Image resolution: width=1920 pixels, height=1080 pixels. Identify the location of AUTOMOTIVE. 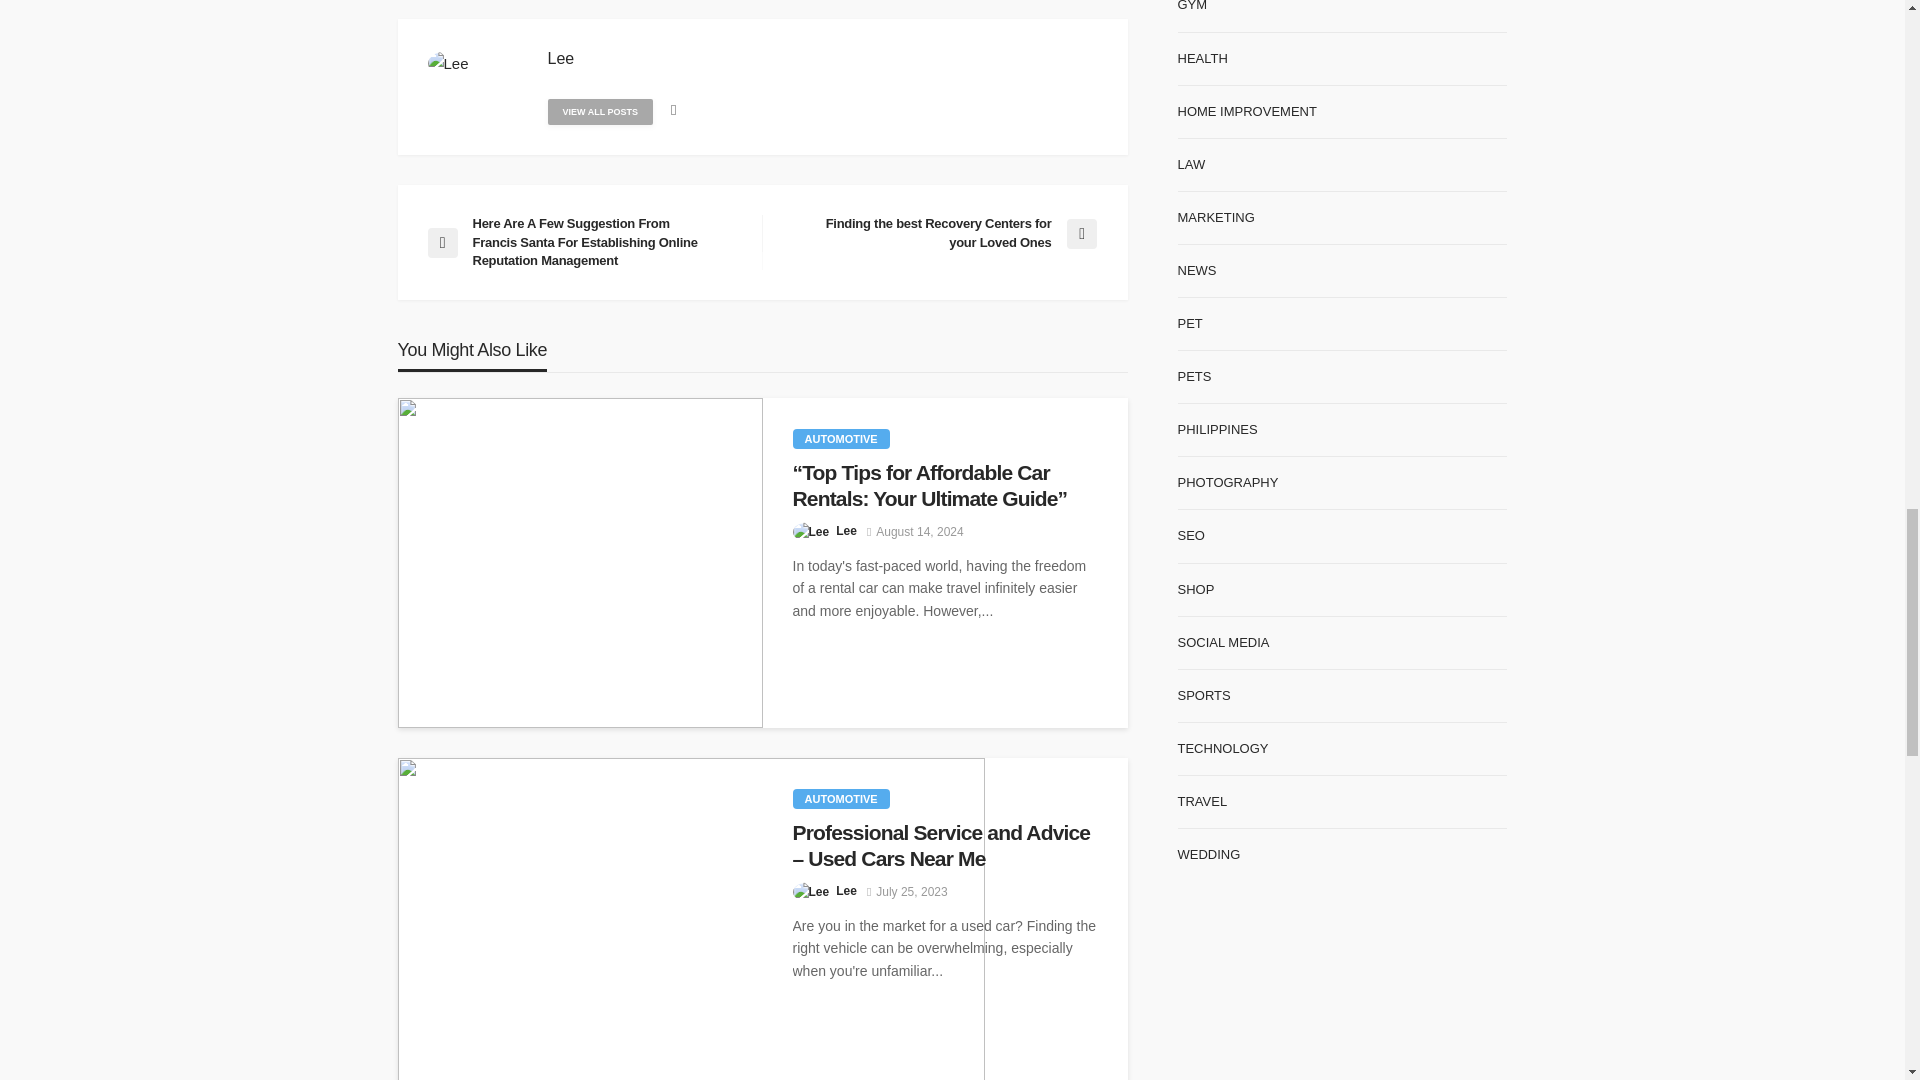
(840, 798).